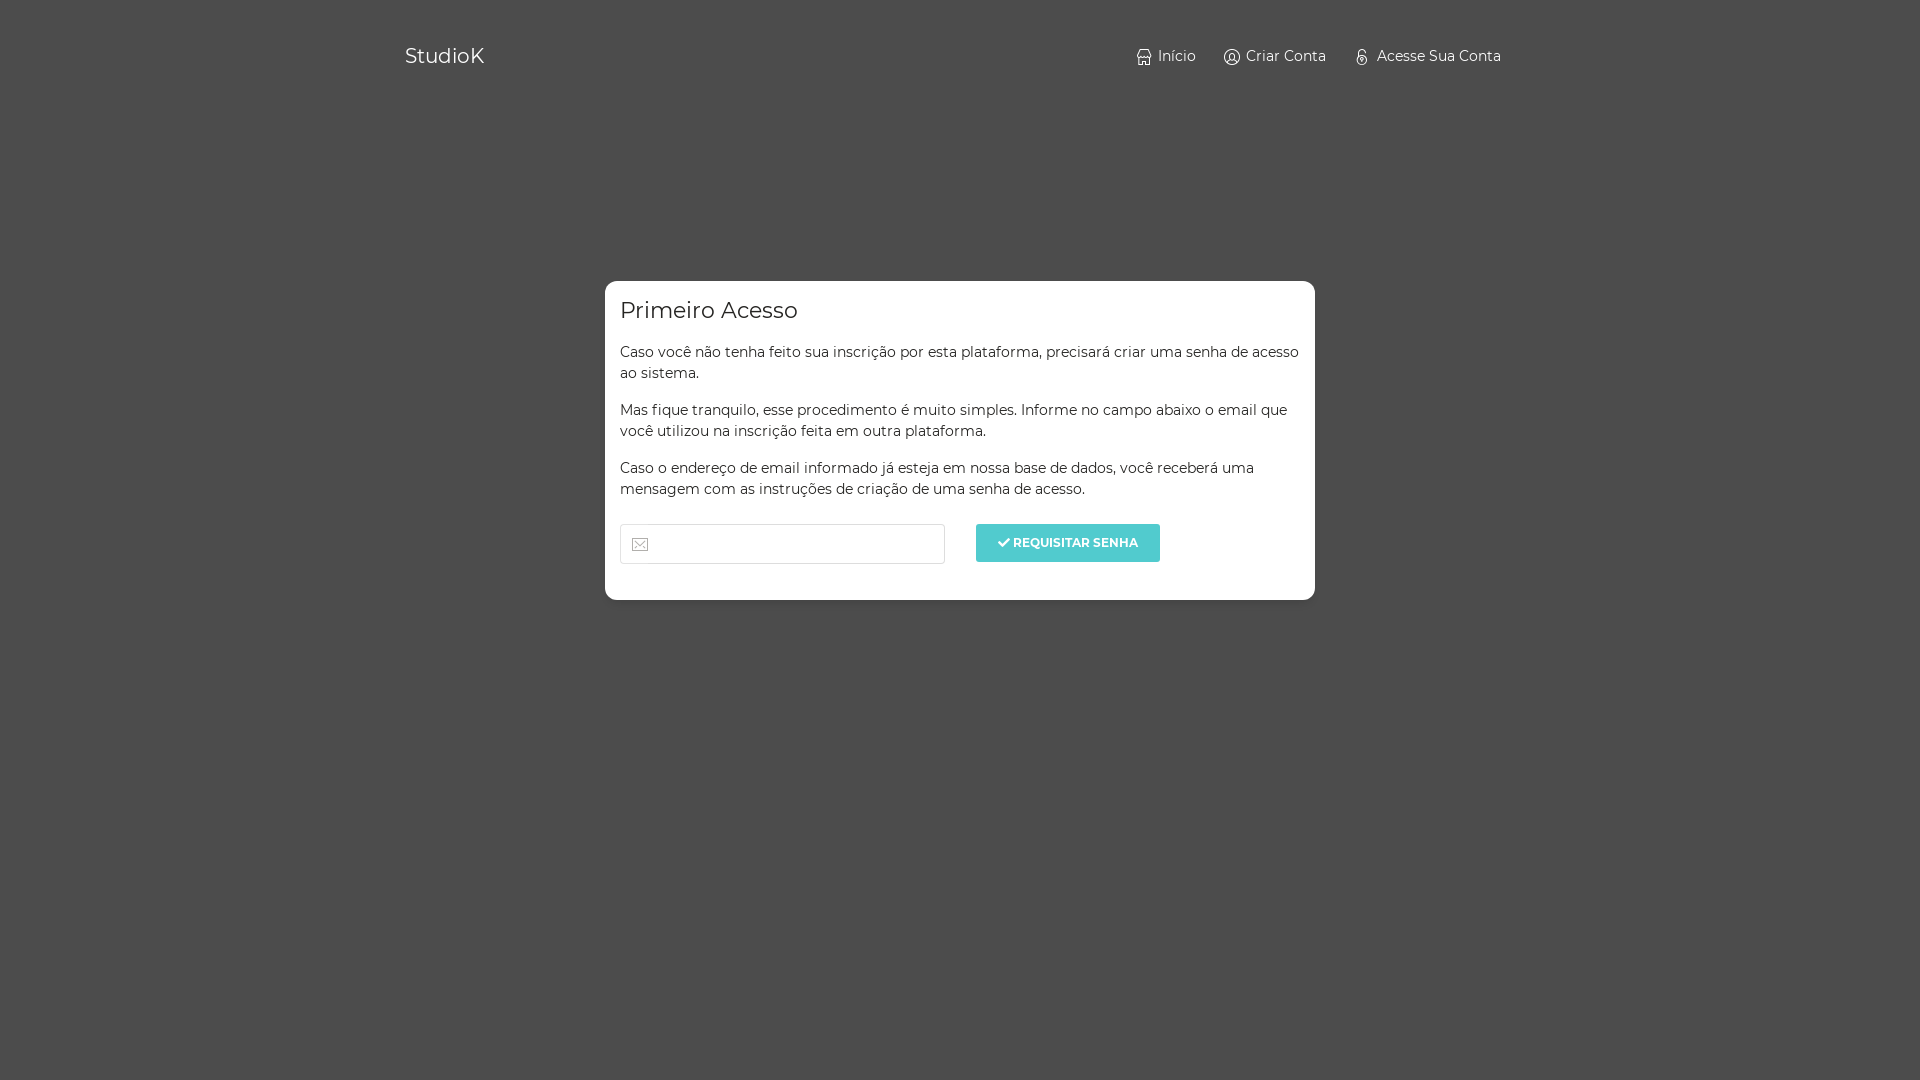 The image size is (1920, 1080). Describe the element at coordinates (1068, 543) in the screenshot. I see `REQUISITAR SENHA` at that location.